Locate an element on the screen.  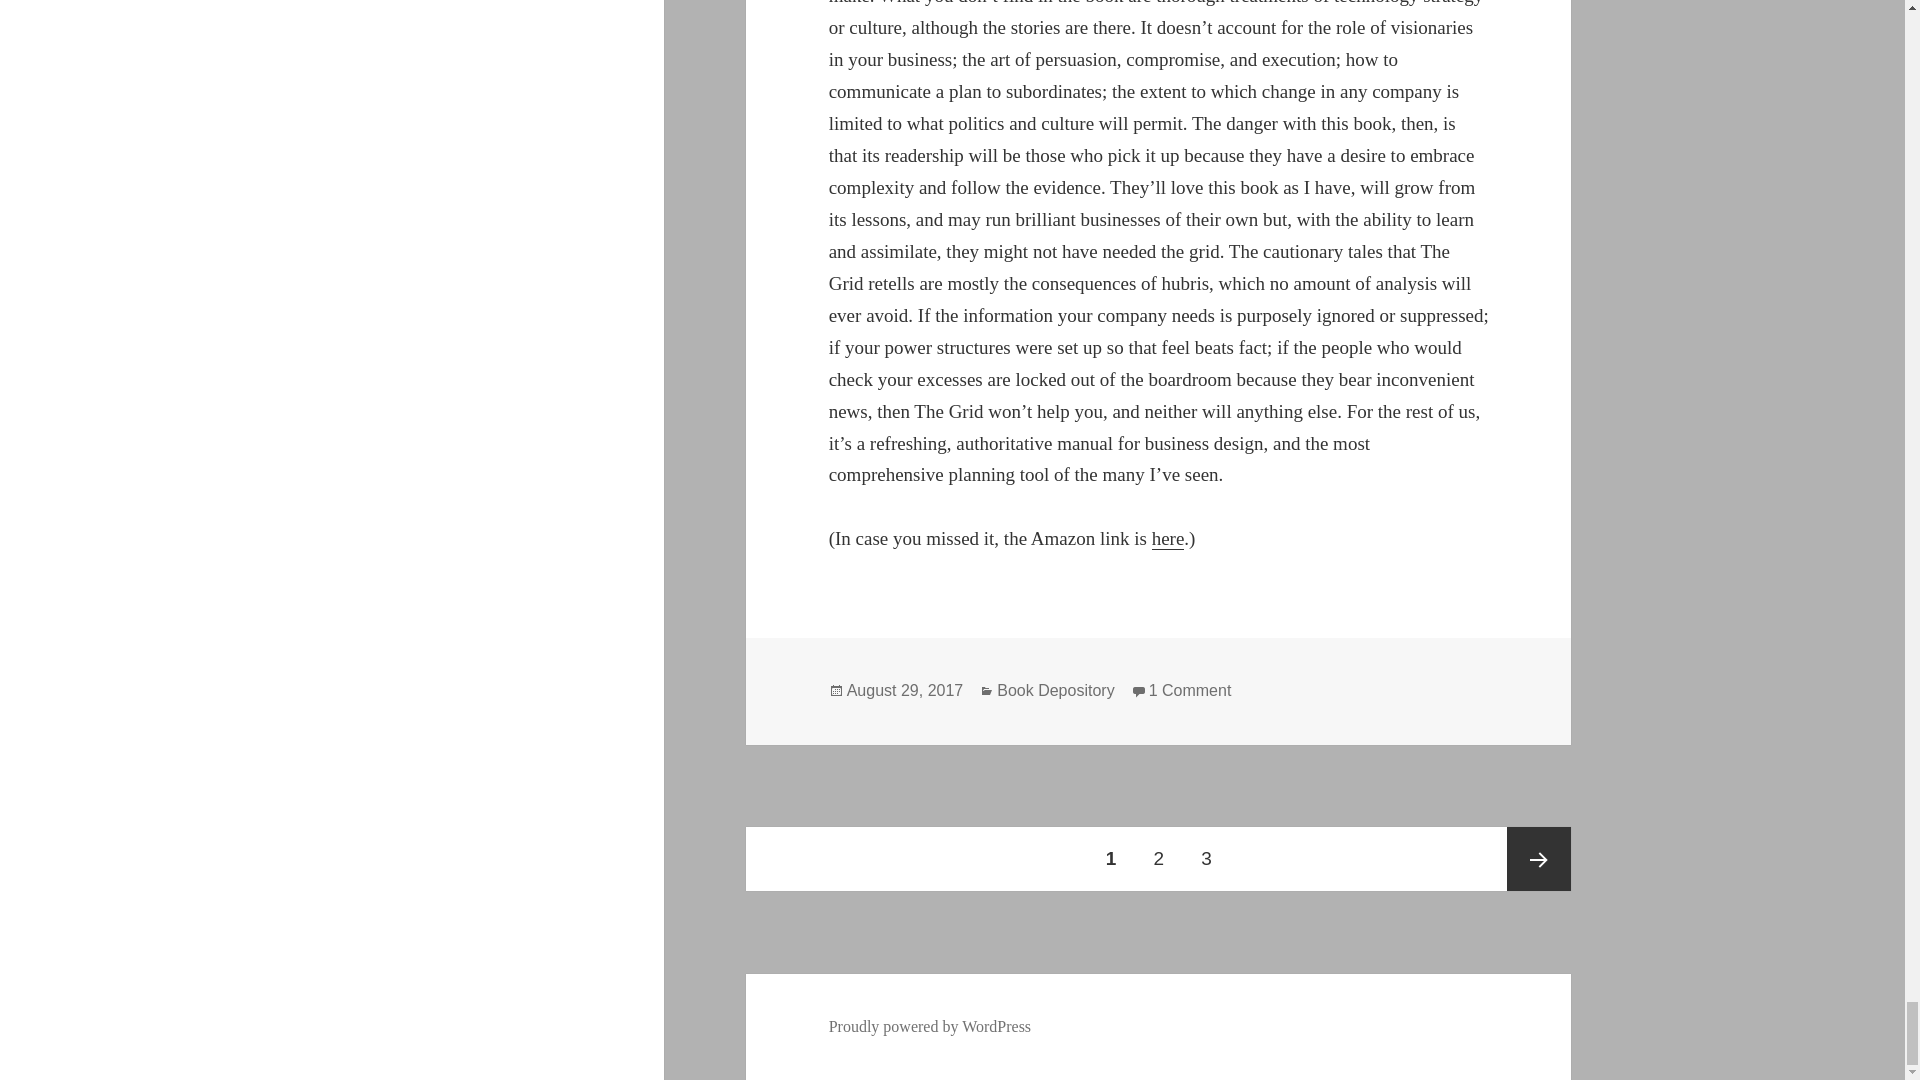
Book Depository is located at coordinates (1054, 690).